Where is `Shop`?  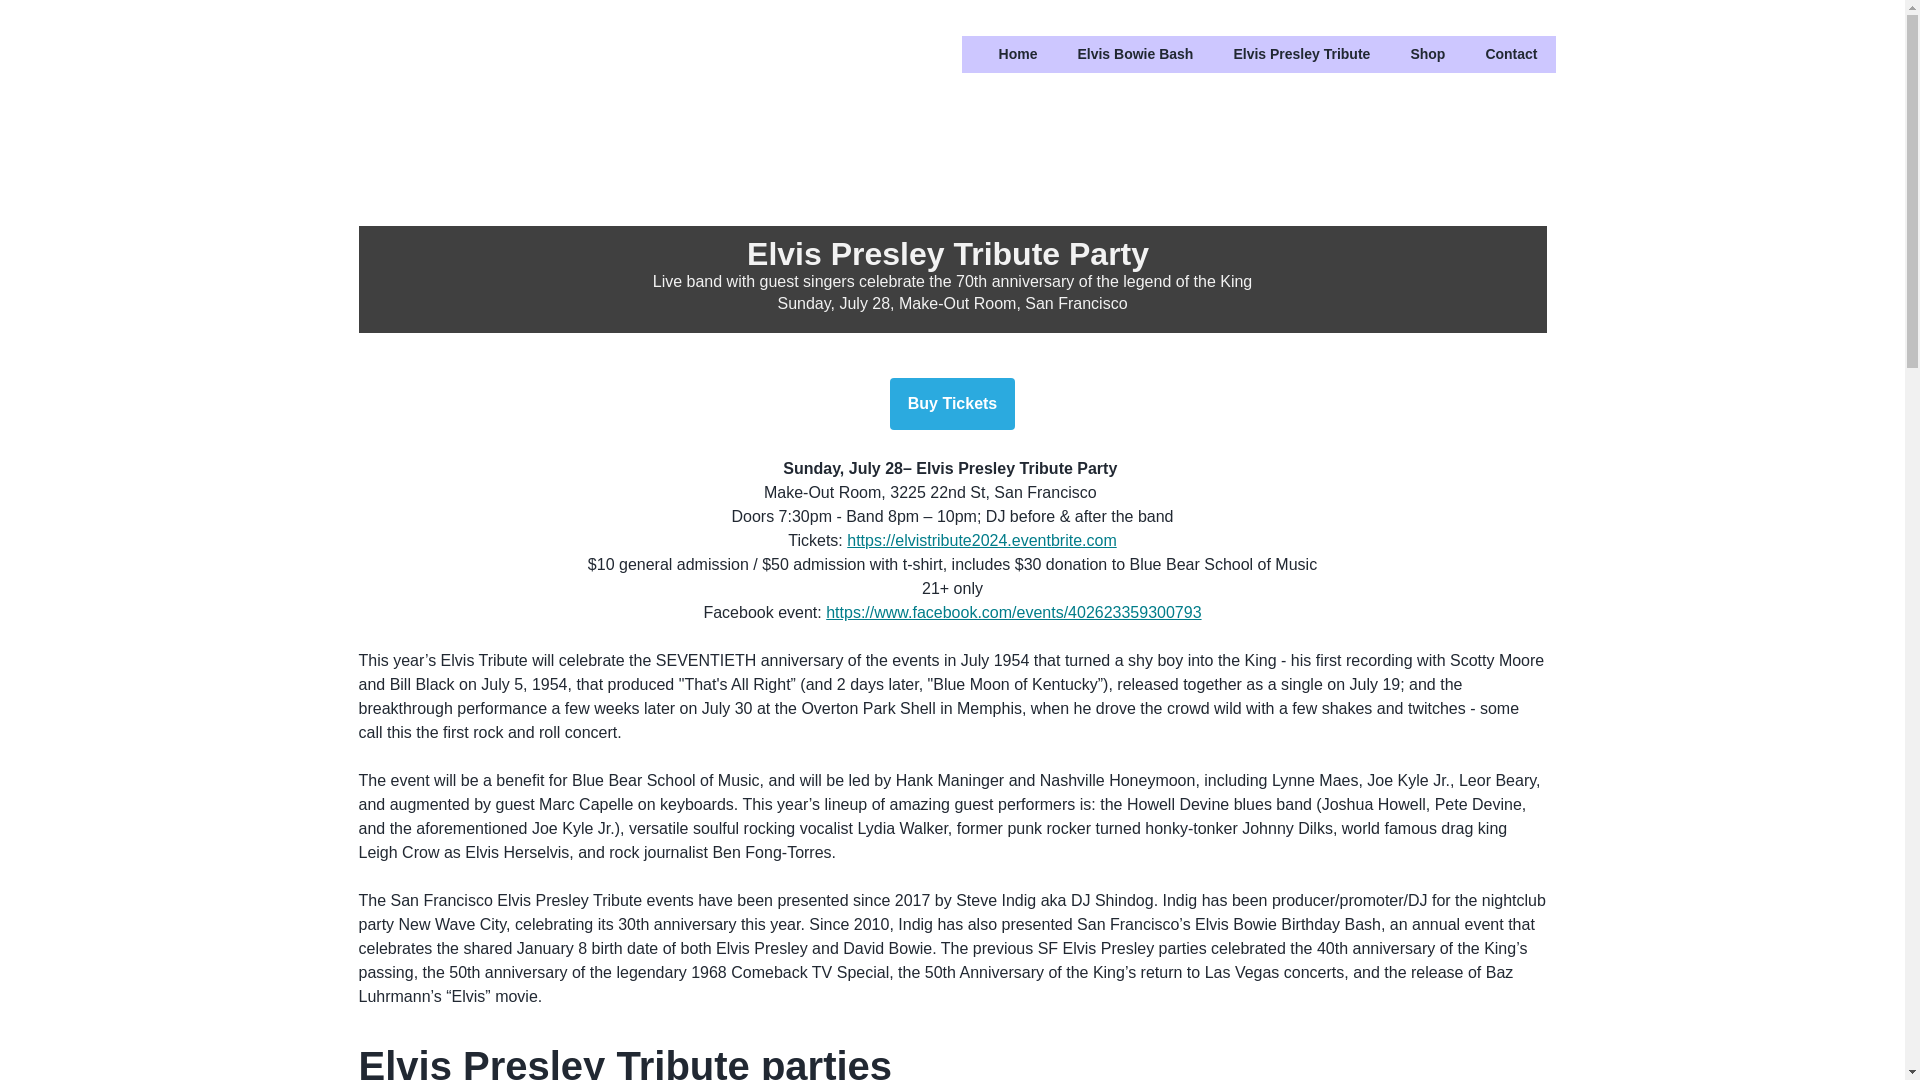
Shop is located at coordinates (1427, 54).